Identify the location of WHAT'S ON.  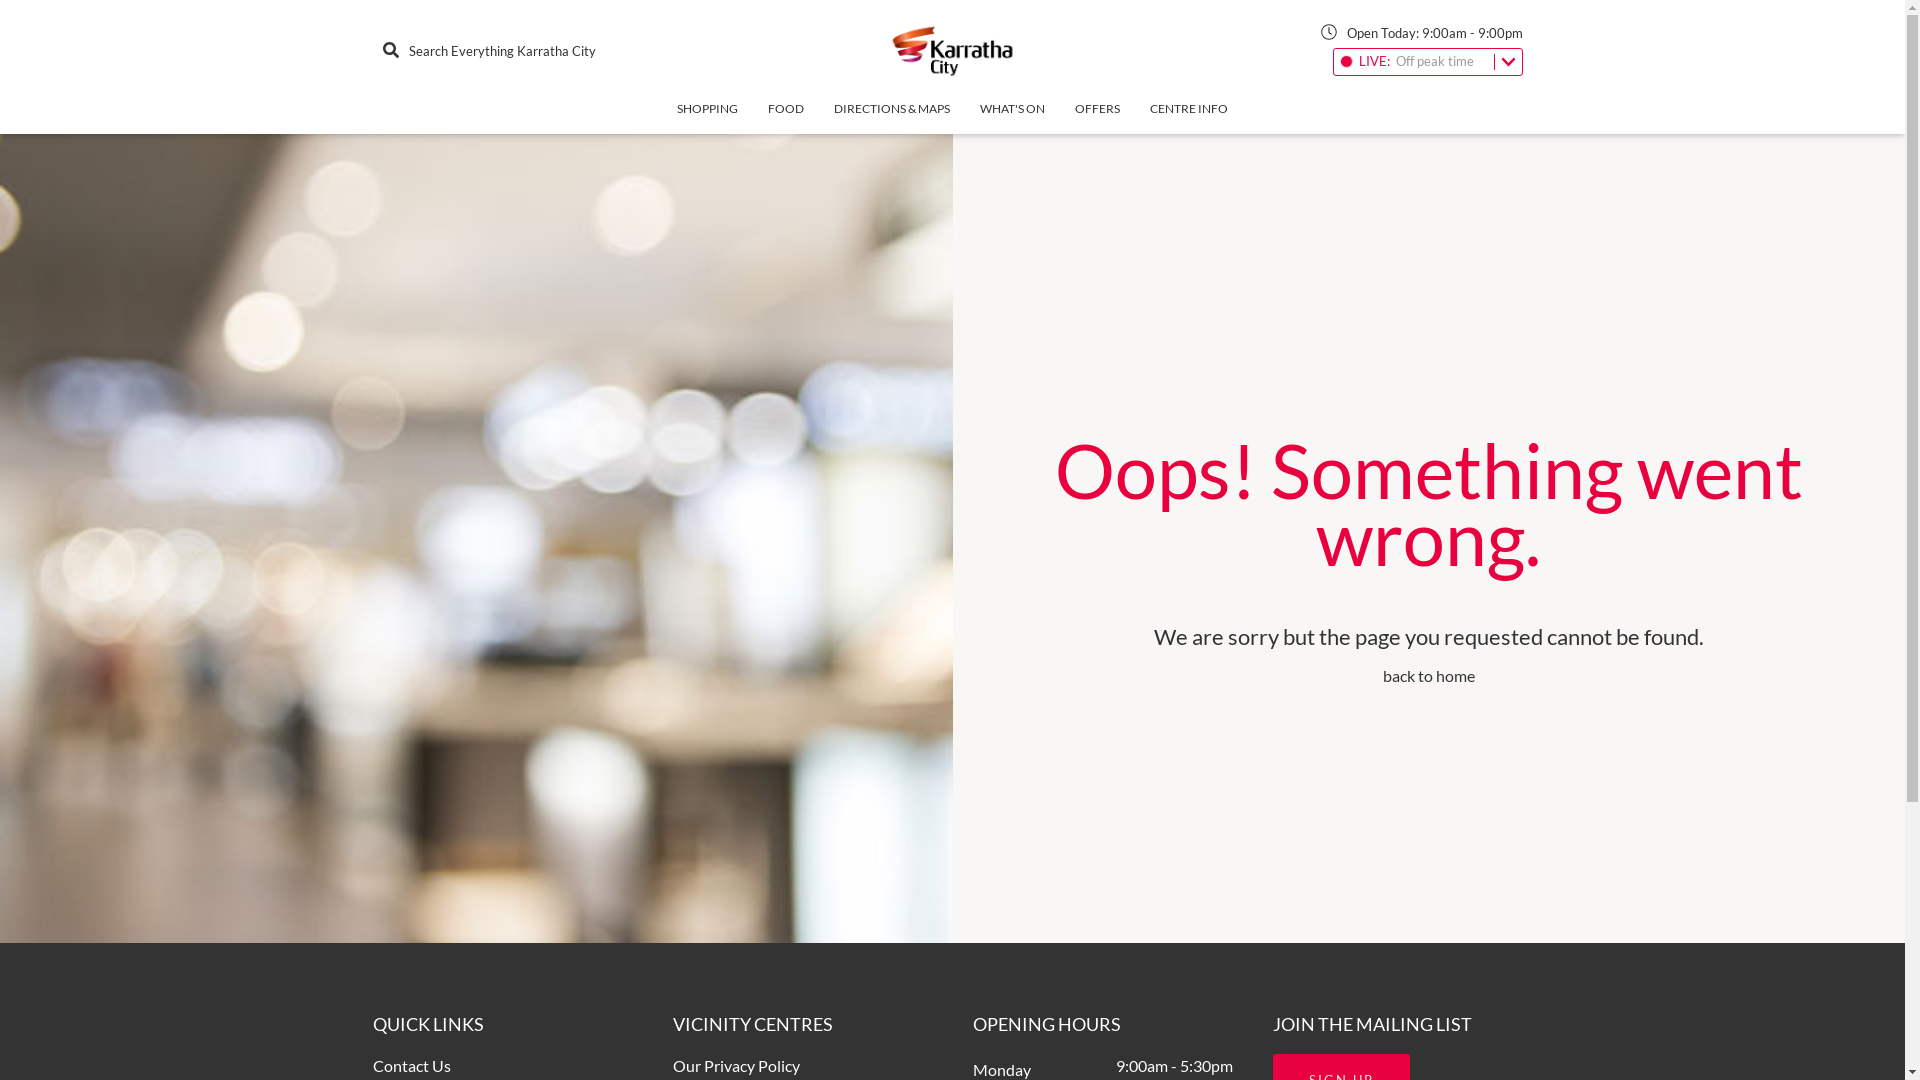
(1012, 117).